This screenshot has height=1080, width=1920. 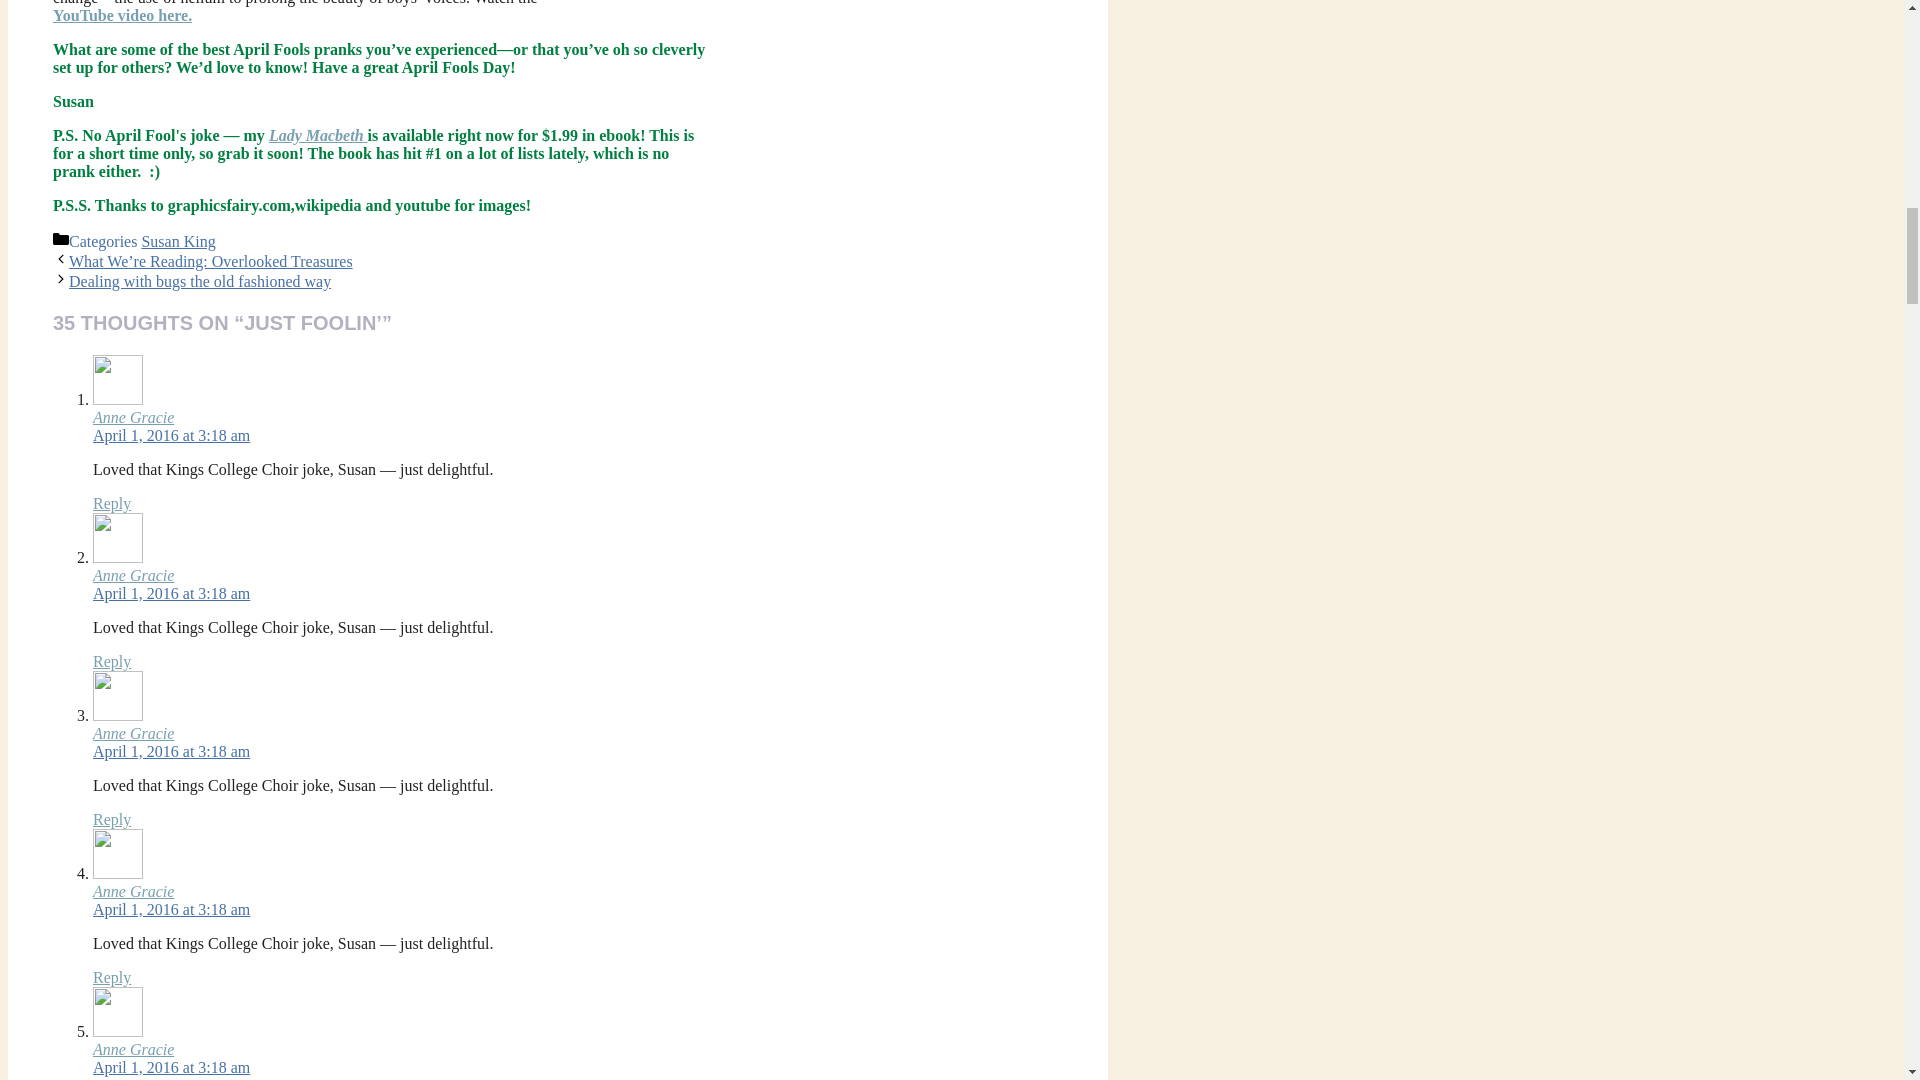 I want to click on YouTube video here., so click(x=122, y=14).